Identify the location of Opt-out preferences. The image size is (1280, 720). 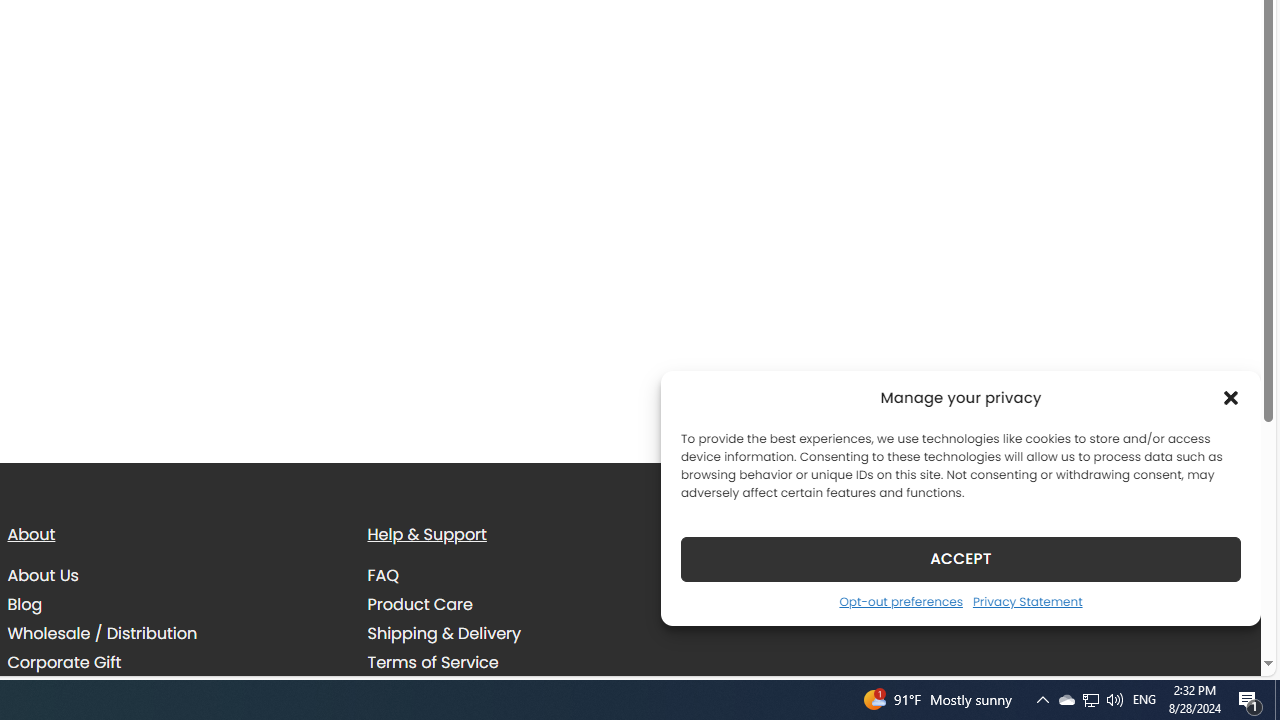
(900, 601).